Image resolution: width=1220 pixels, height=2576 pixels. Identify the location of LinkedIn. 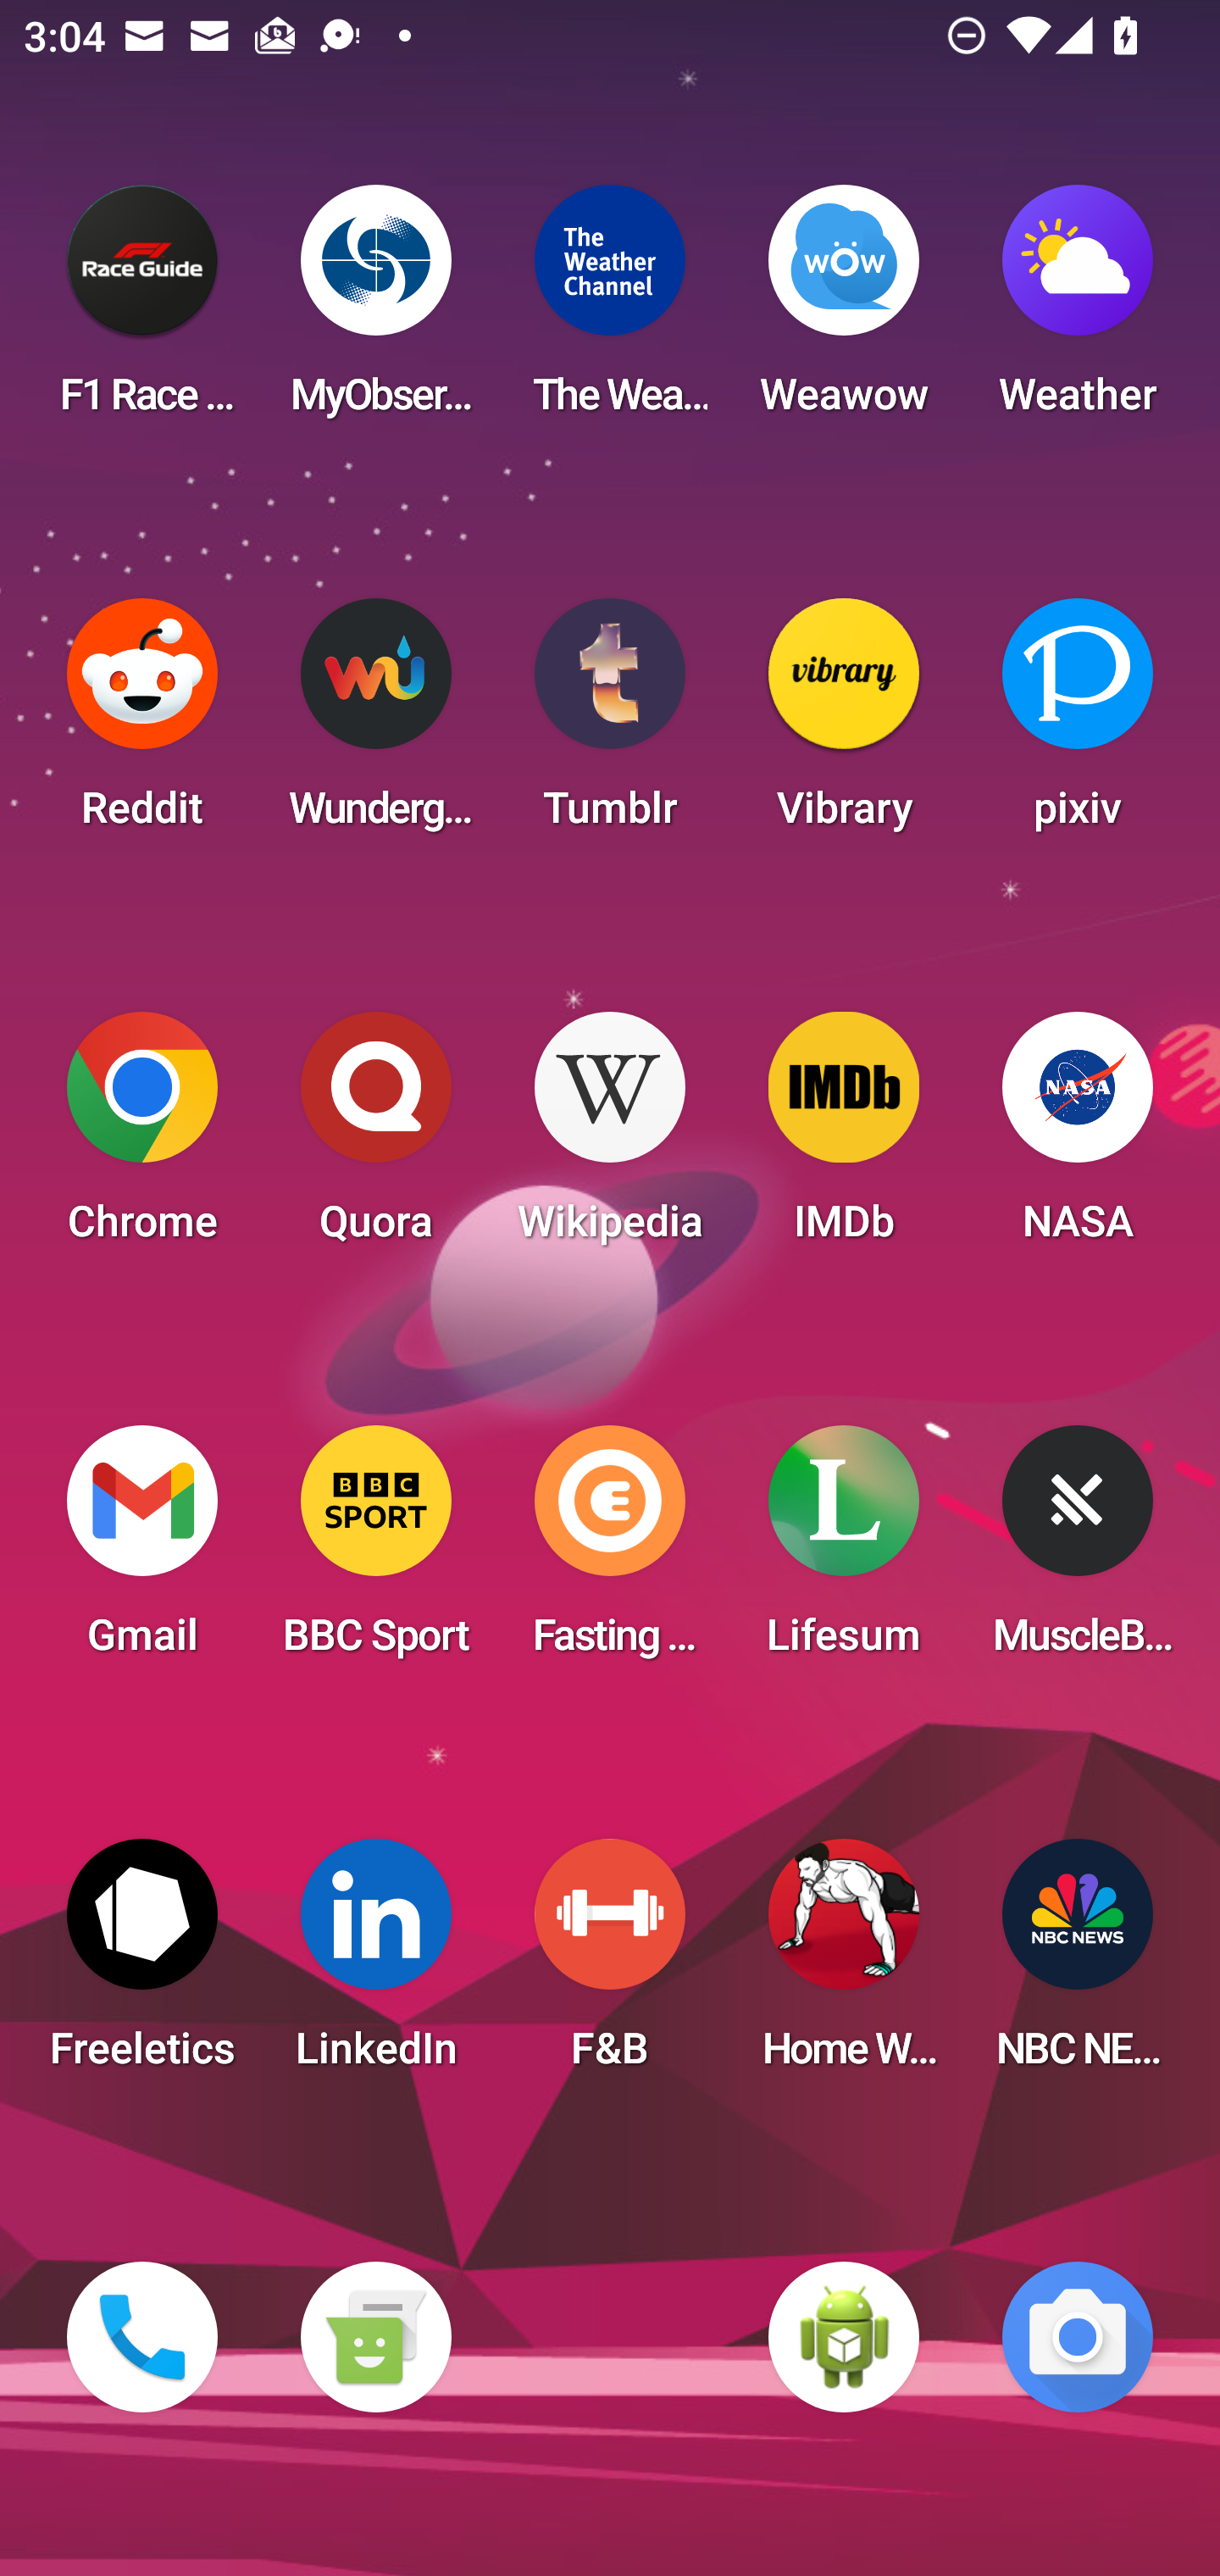
(375, 1964).